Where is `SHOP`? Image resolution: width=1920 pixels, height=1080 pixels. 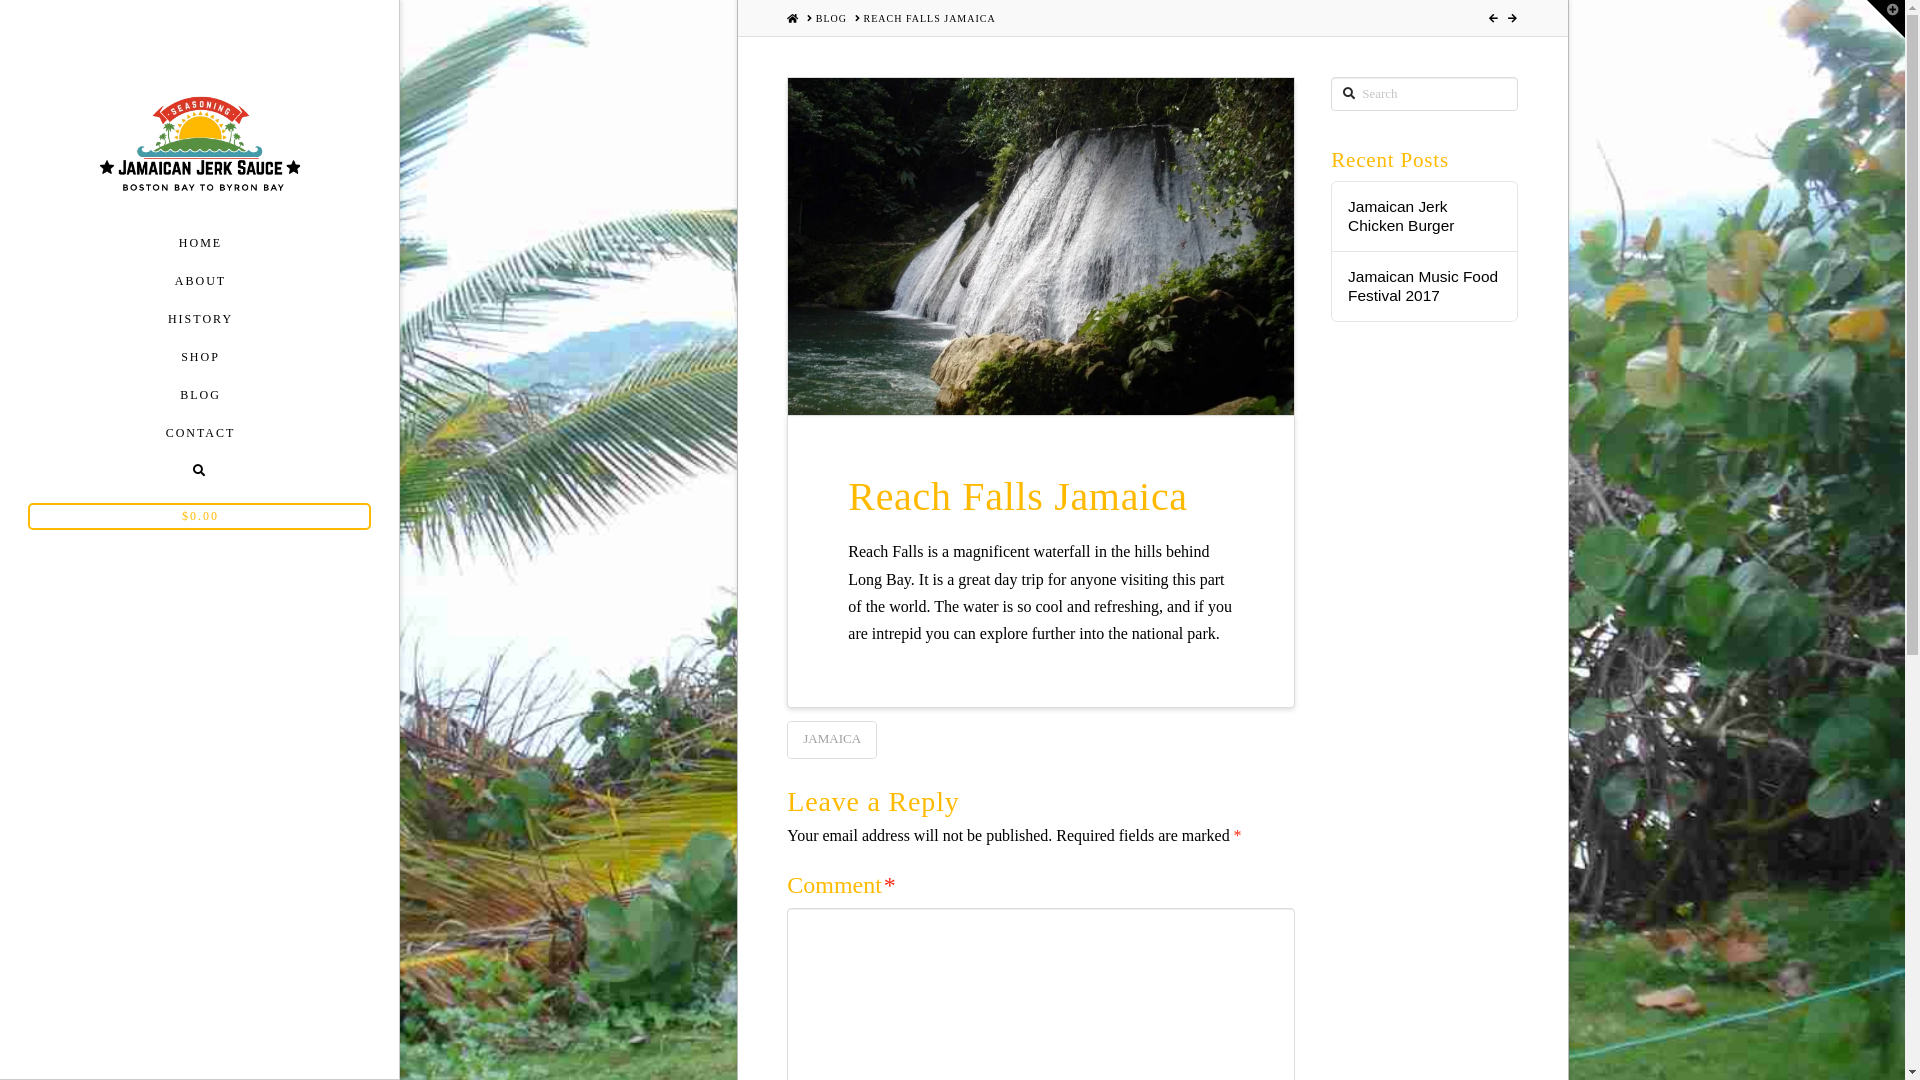
SHOP is located at coordinates (200, 357).